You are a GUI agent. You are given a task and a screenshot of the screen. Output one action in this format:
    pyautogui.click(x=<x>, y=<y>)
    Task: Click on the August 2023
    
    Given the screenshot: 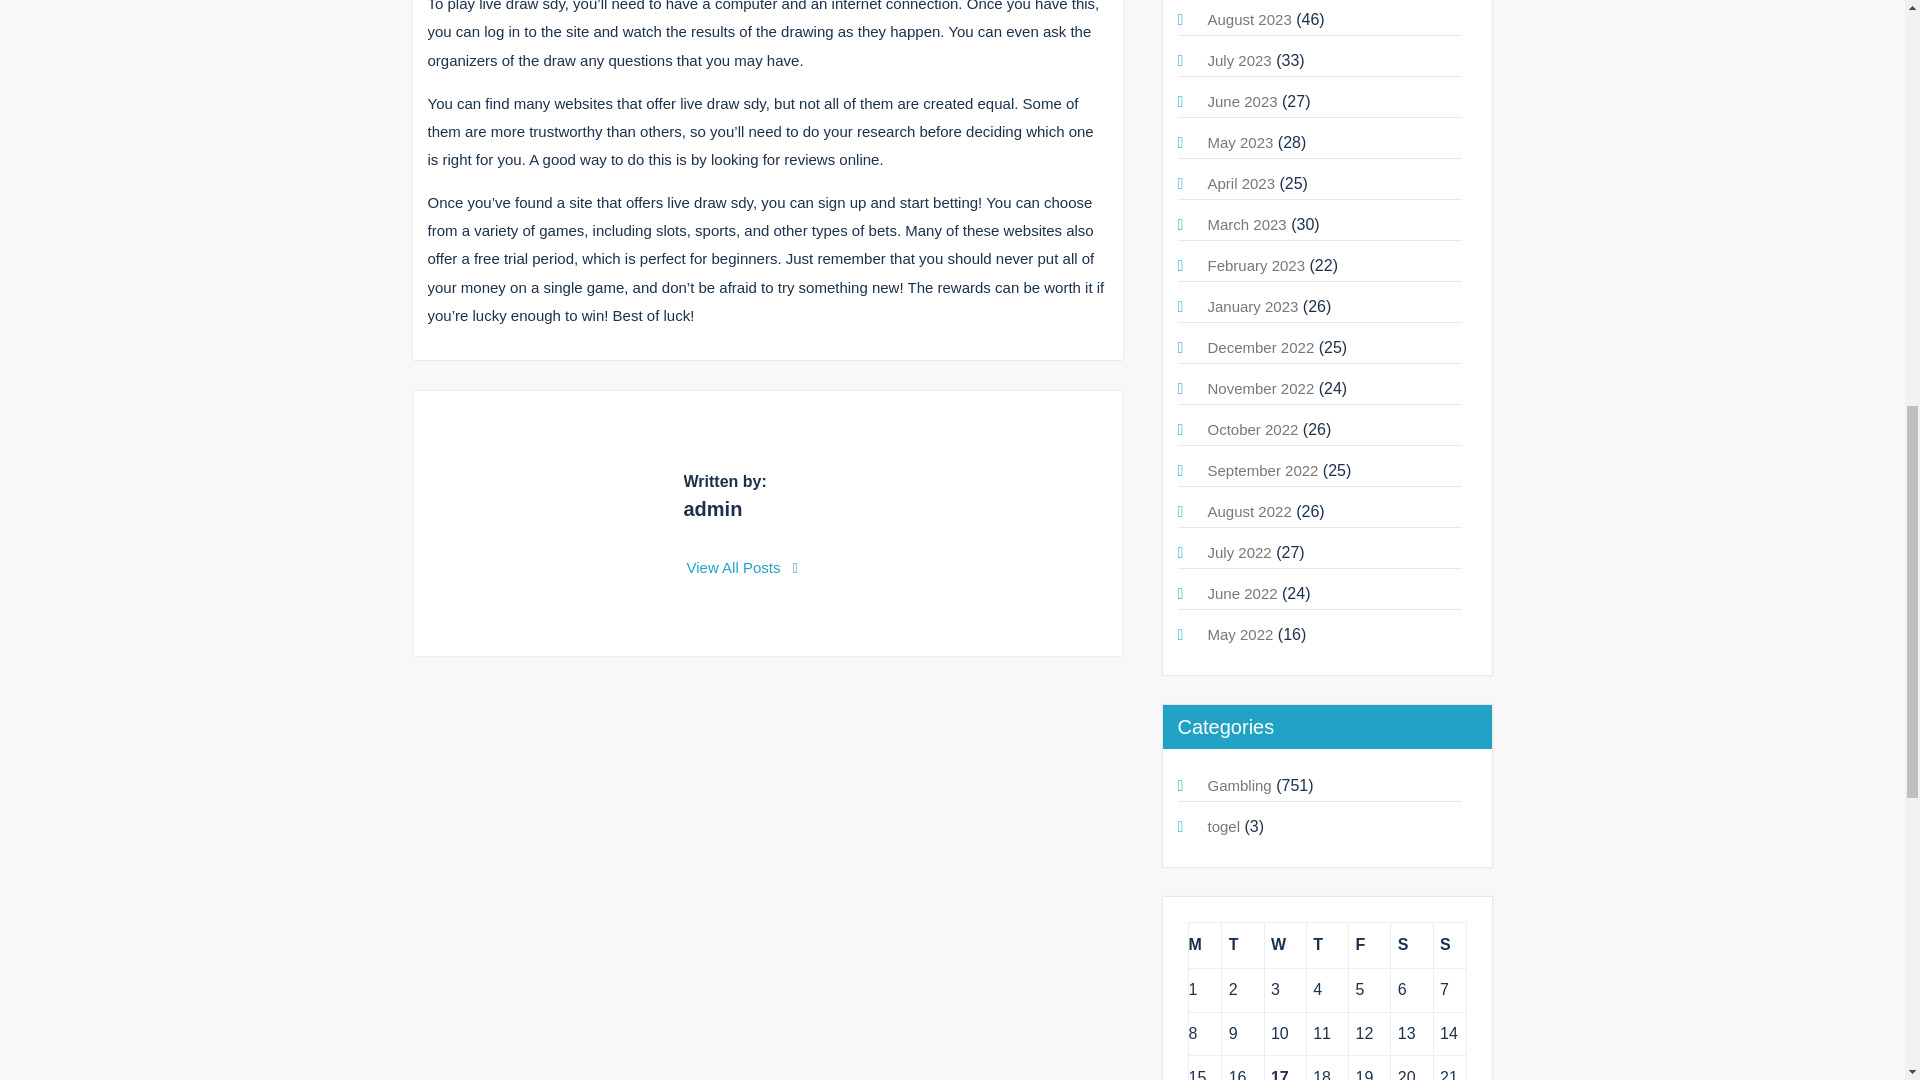 What is the action you would take?
    pyautogui.click(x=1250, y=19)
    